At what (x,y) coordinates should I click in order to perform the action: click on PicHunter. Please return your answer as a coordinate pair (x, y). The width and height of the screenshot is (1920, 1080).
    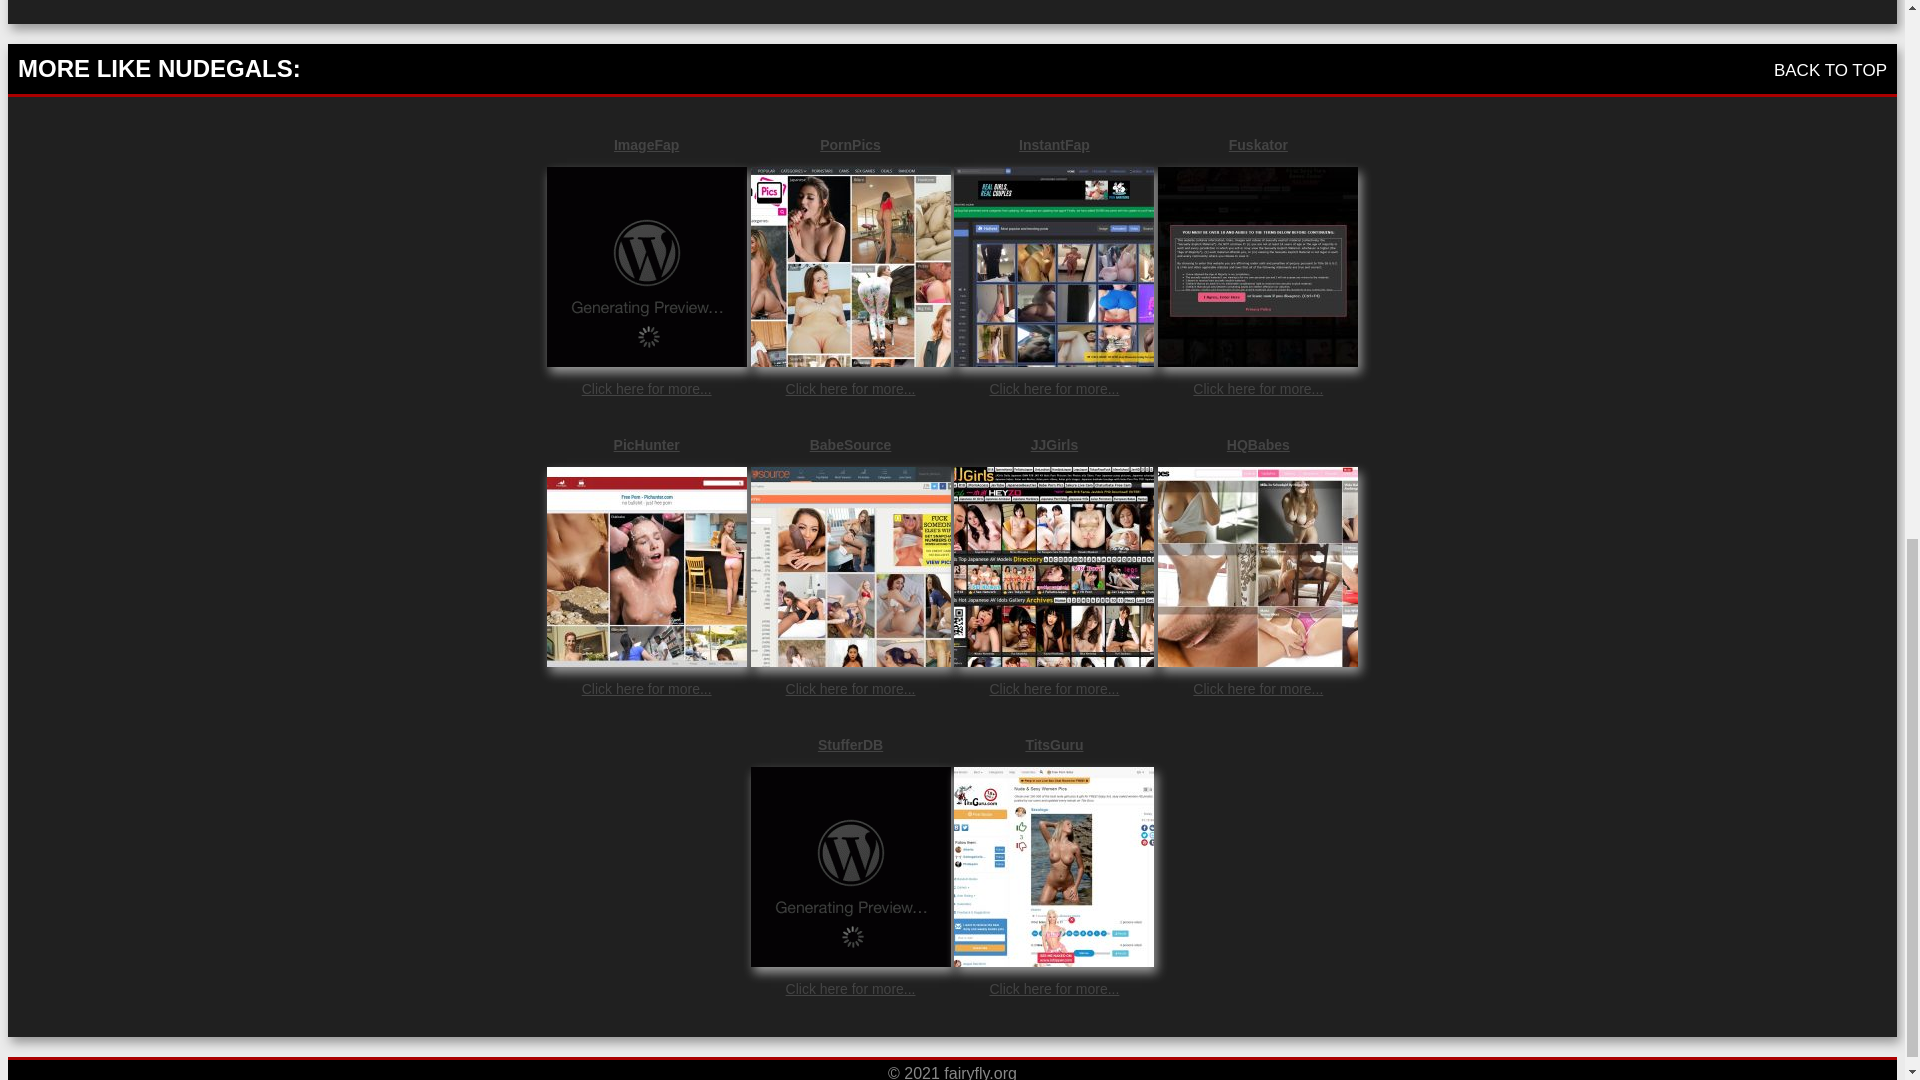
    Looking at the image, I should click on (646, 444).